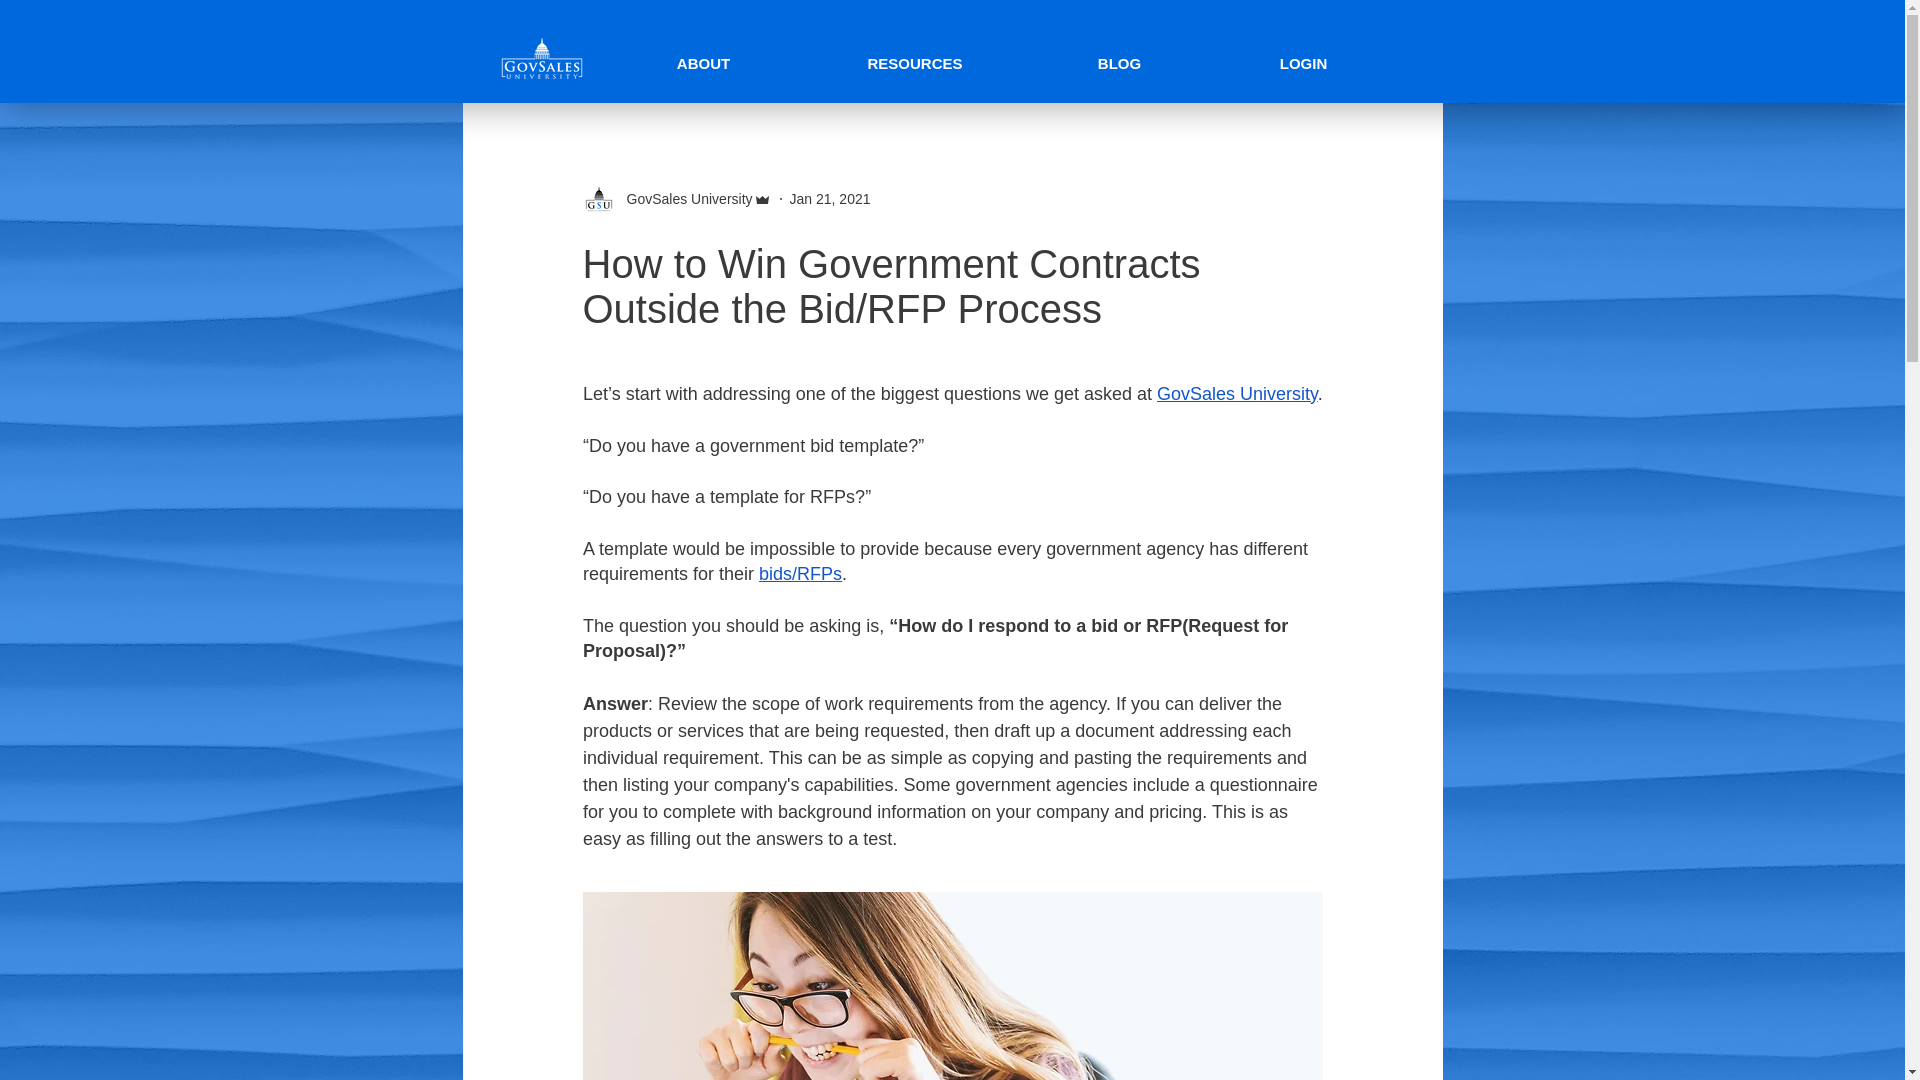 The image size is (1920, 1080). Describe the element at coordinates (703, 64) in the screenshot. I see `ABOUT` at that location.